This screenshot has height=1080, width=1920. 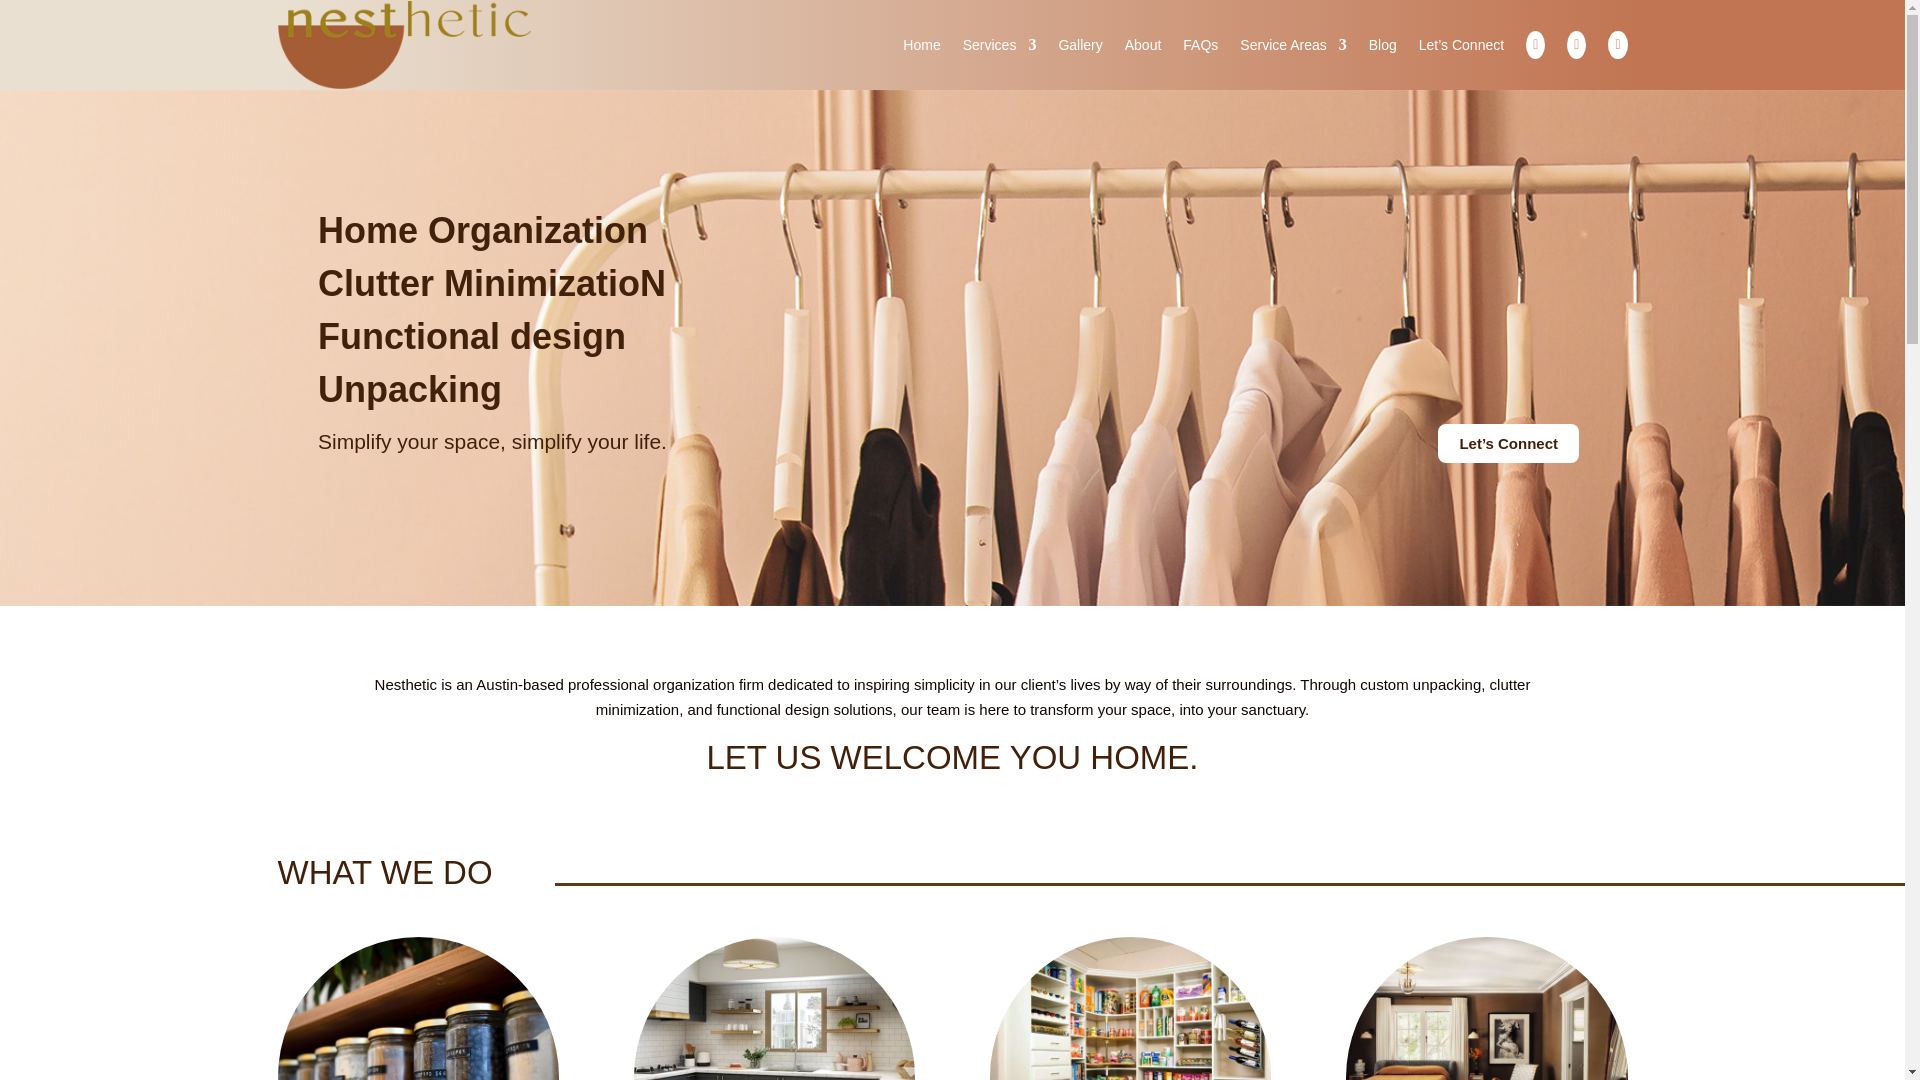 What do you see at coordinates (921, 44) in the screenshot?
I see `Home` at bounding box center [921, 44].